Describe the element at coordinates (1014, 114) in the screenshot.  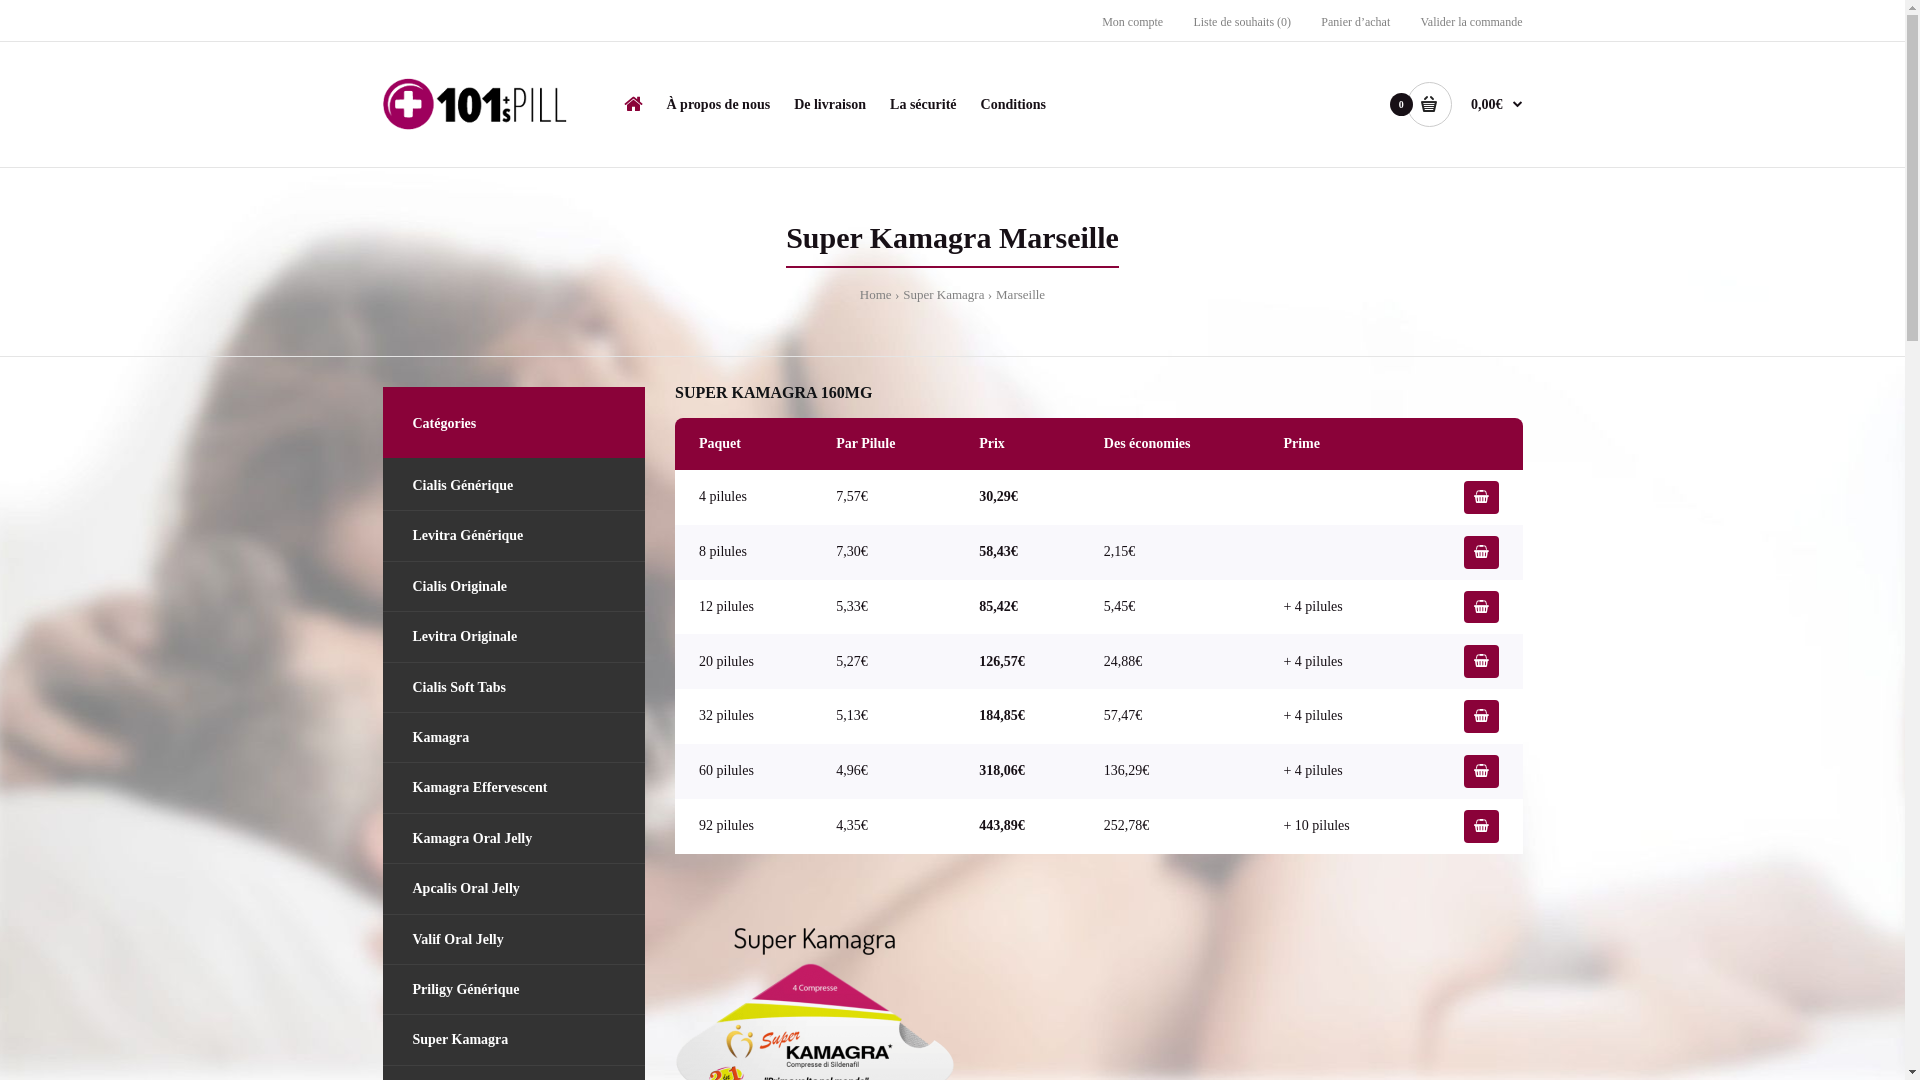
I see `Conditions` at that location.